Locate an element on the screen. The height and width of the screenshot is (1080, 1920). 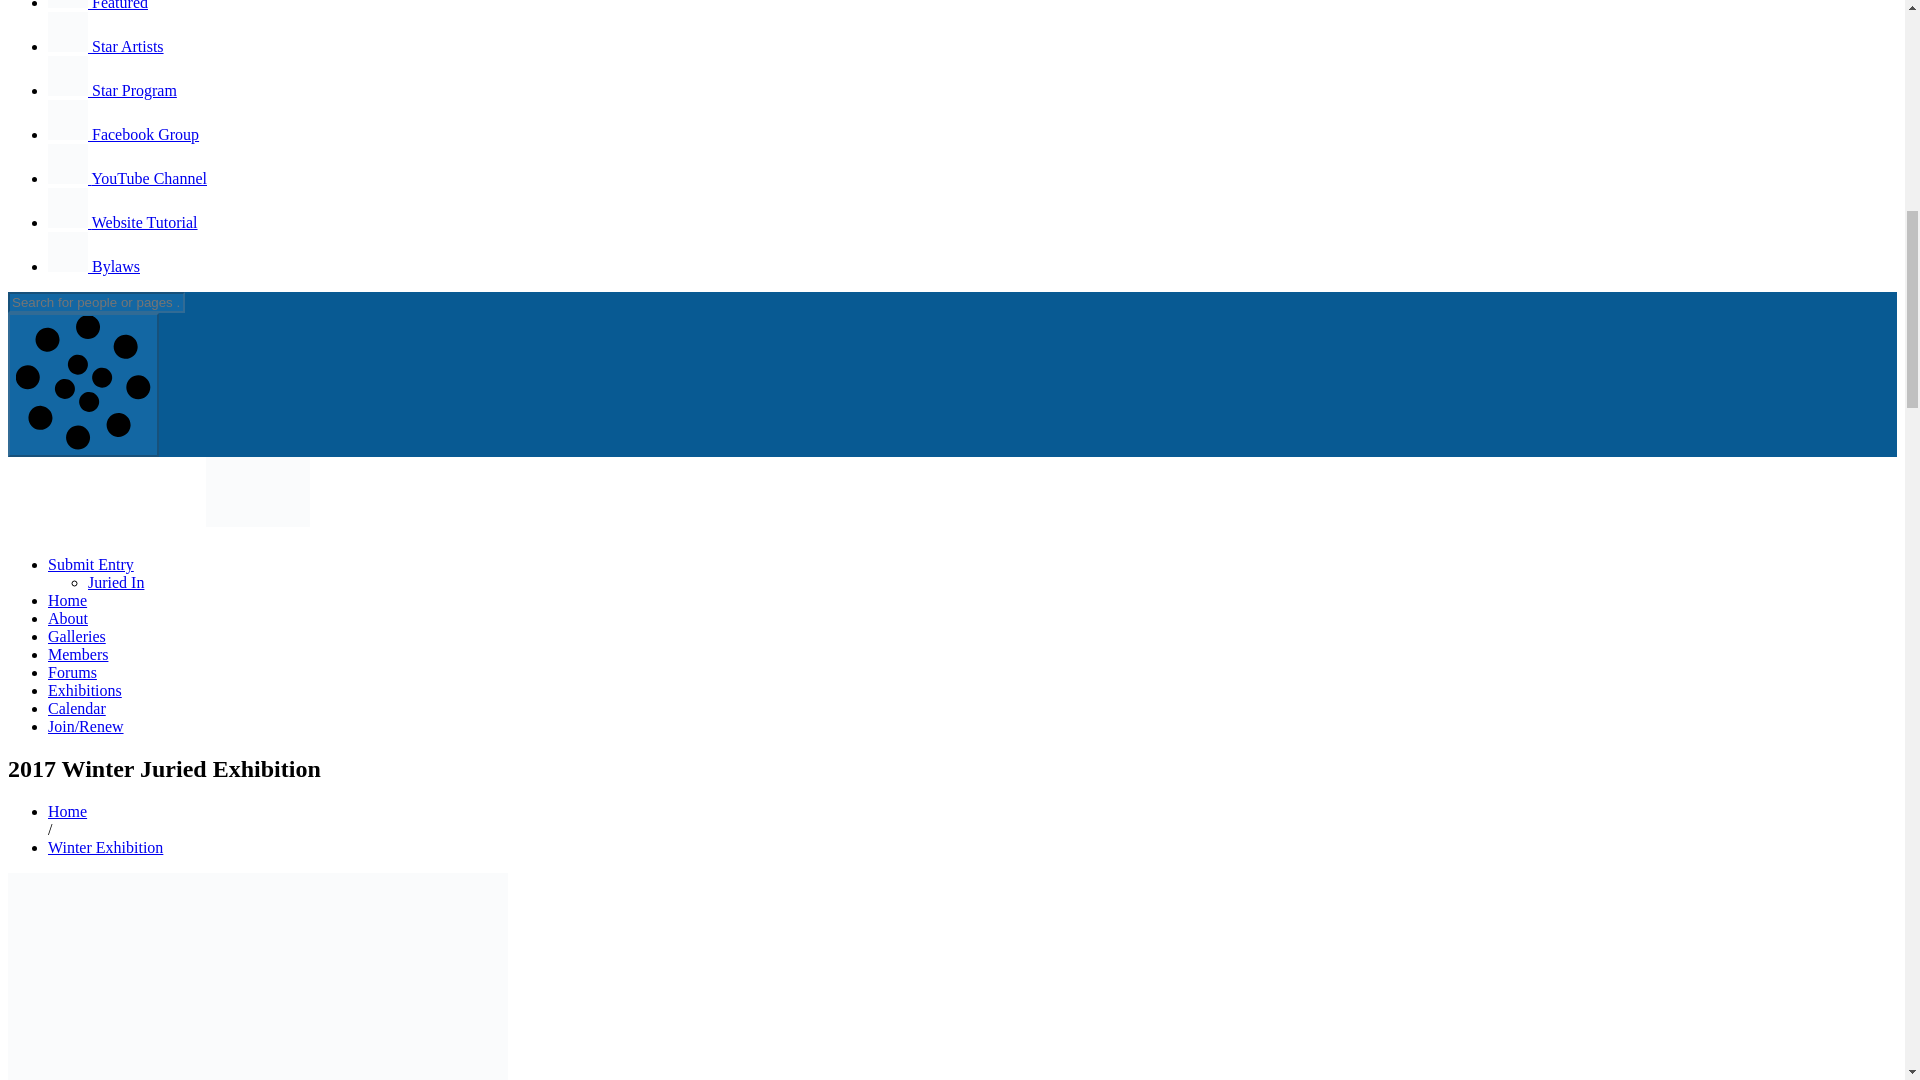
Juried In is located at coordinates (116, 582).